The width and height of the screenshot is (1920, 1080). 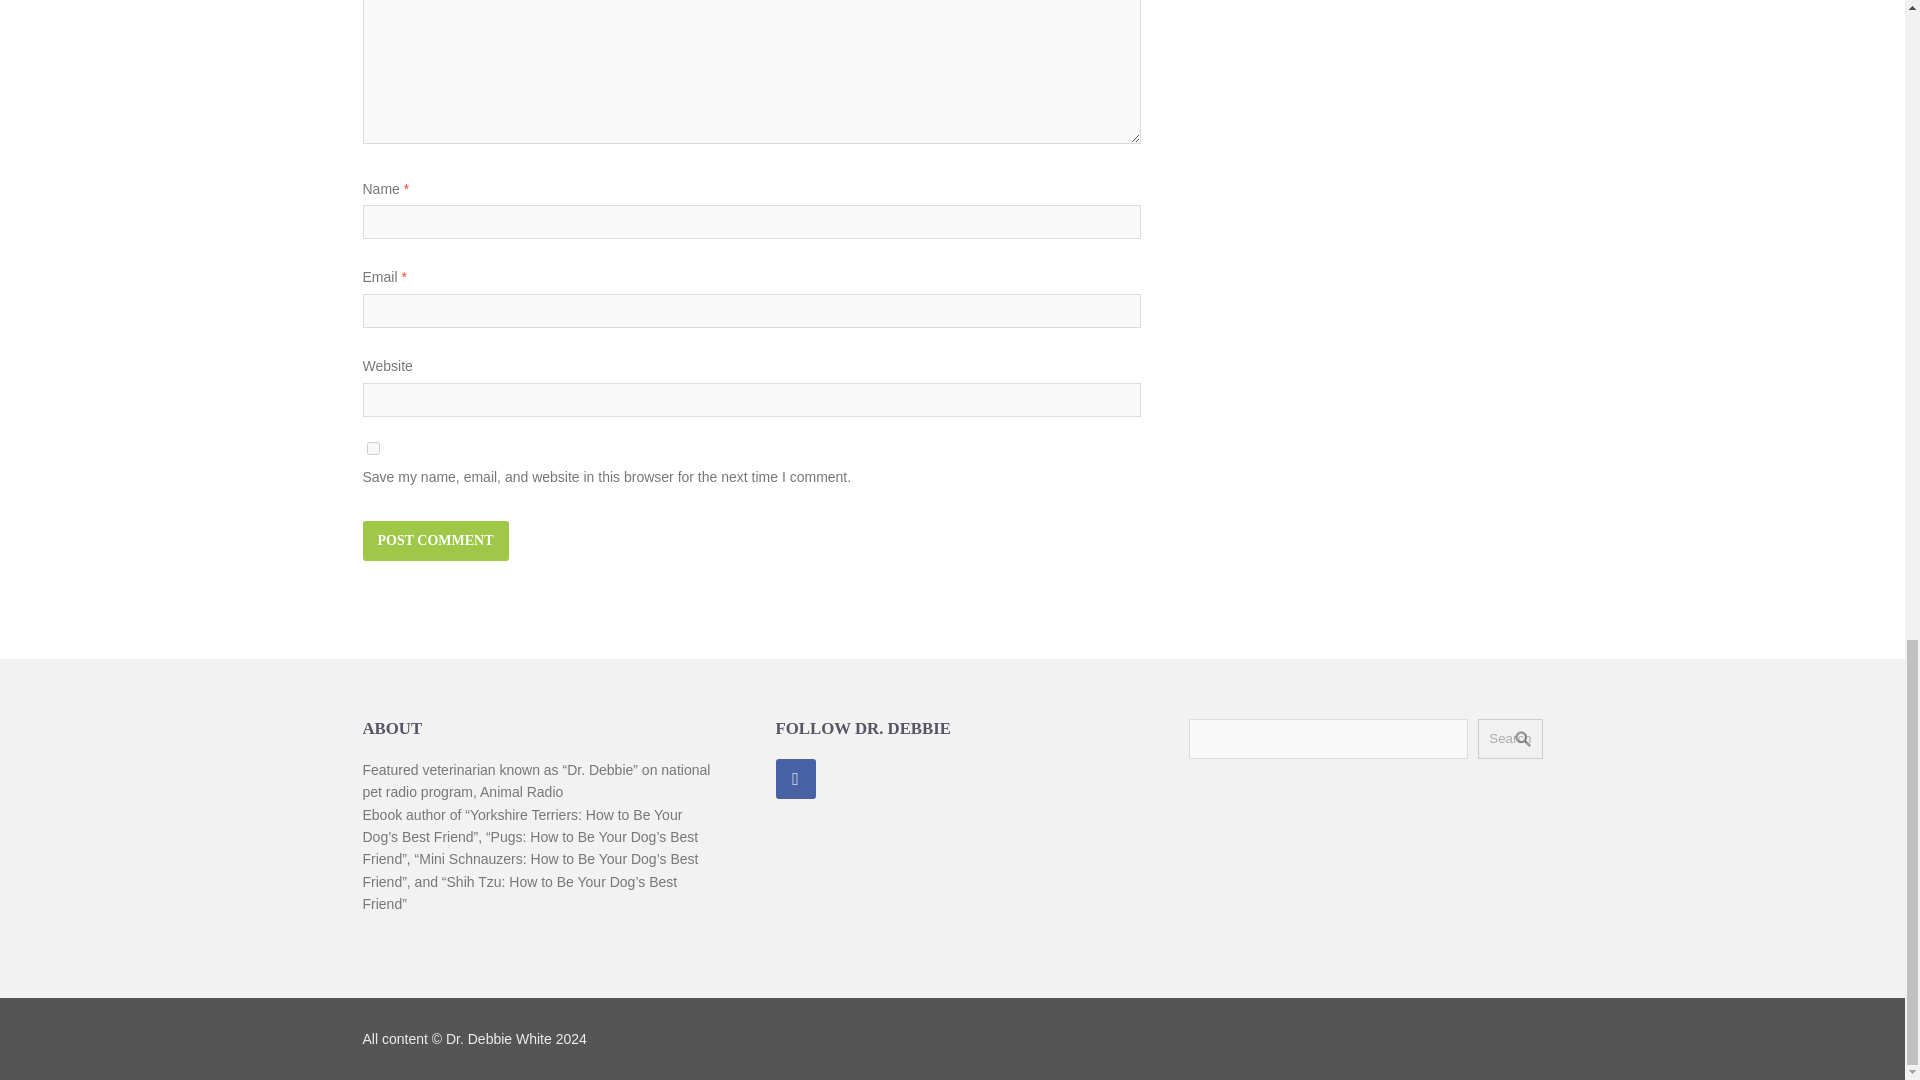 I want to click on Search, so click(x=1510, y=739).